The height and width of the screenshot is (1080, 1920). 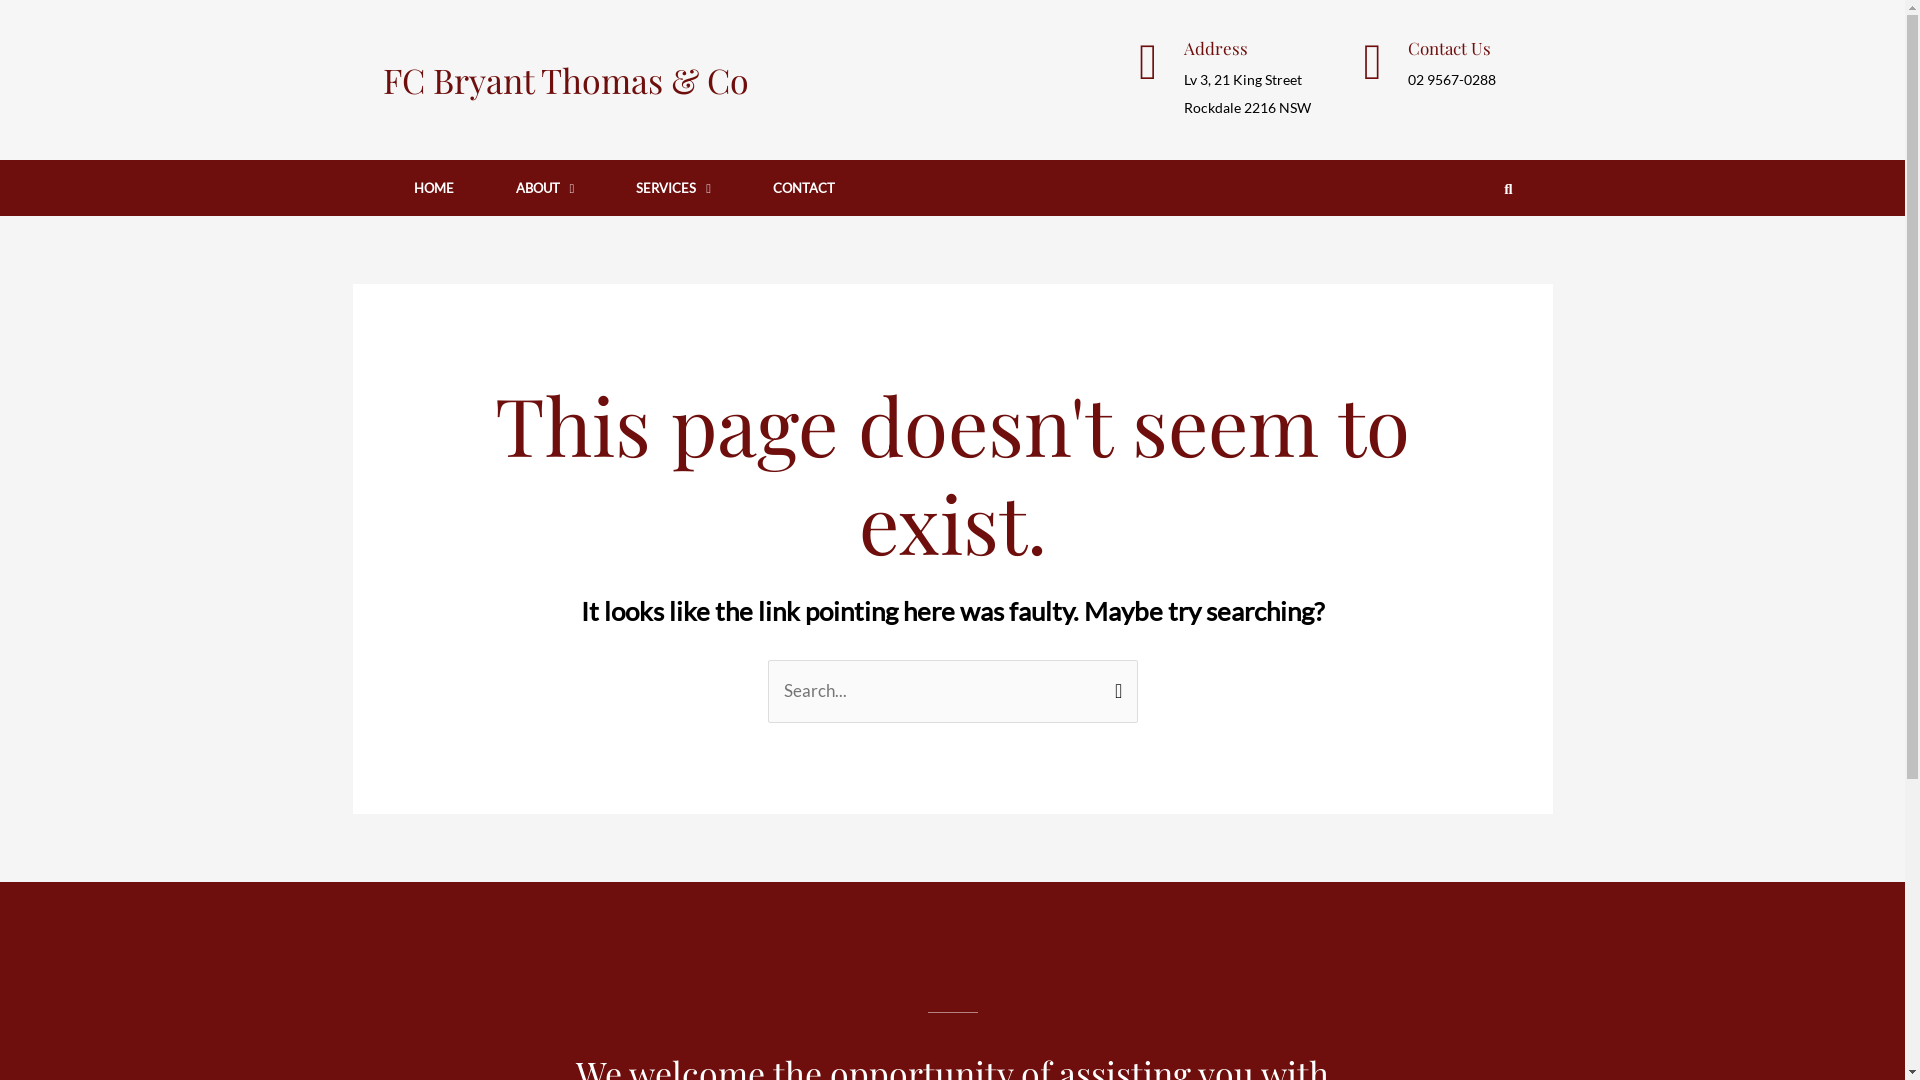 I want to click on SERVICES, so click(x=674, y=188).